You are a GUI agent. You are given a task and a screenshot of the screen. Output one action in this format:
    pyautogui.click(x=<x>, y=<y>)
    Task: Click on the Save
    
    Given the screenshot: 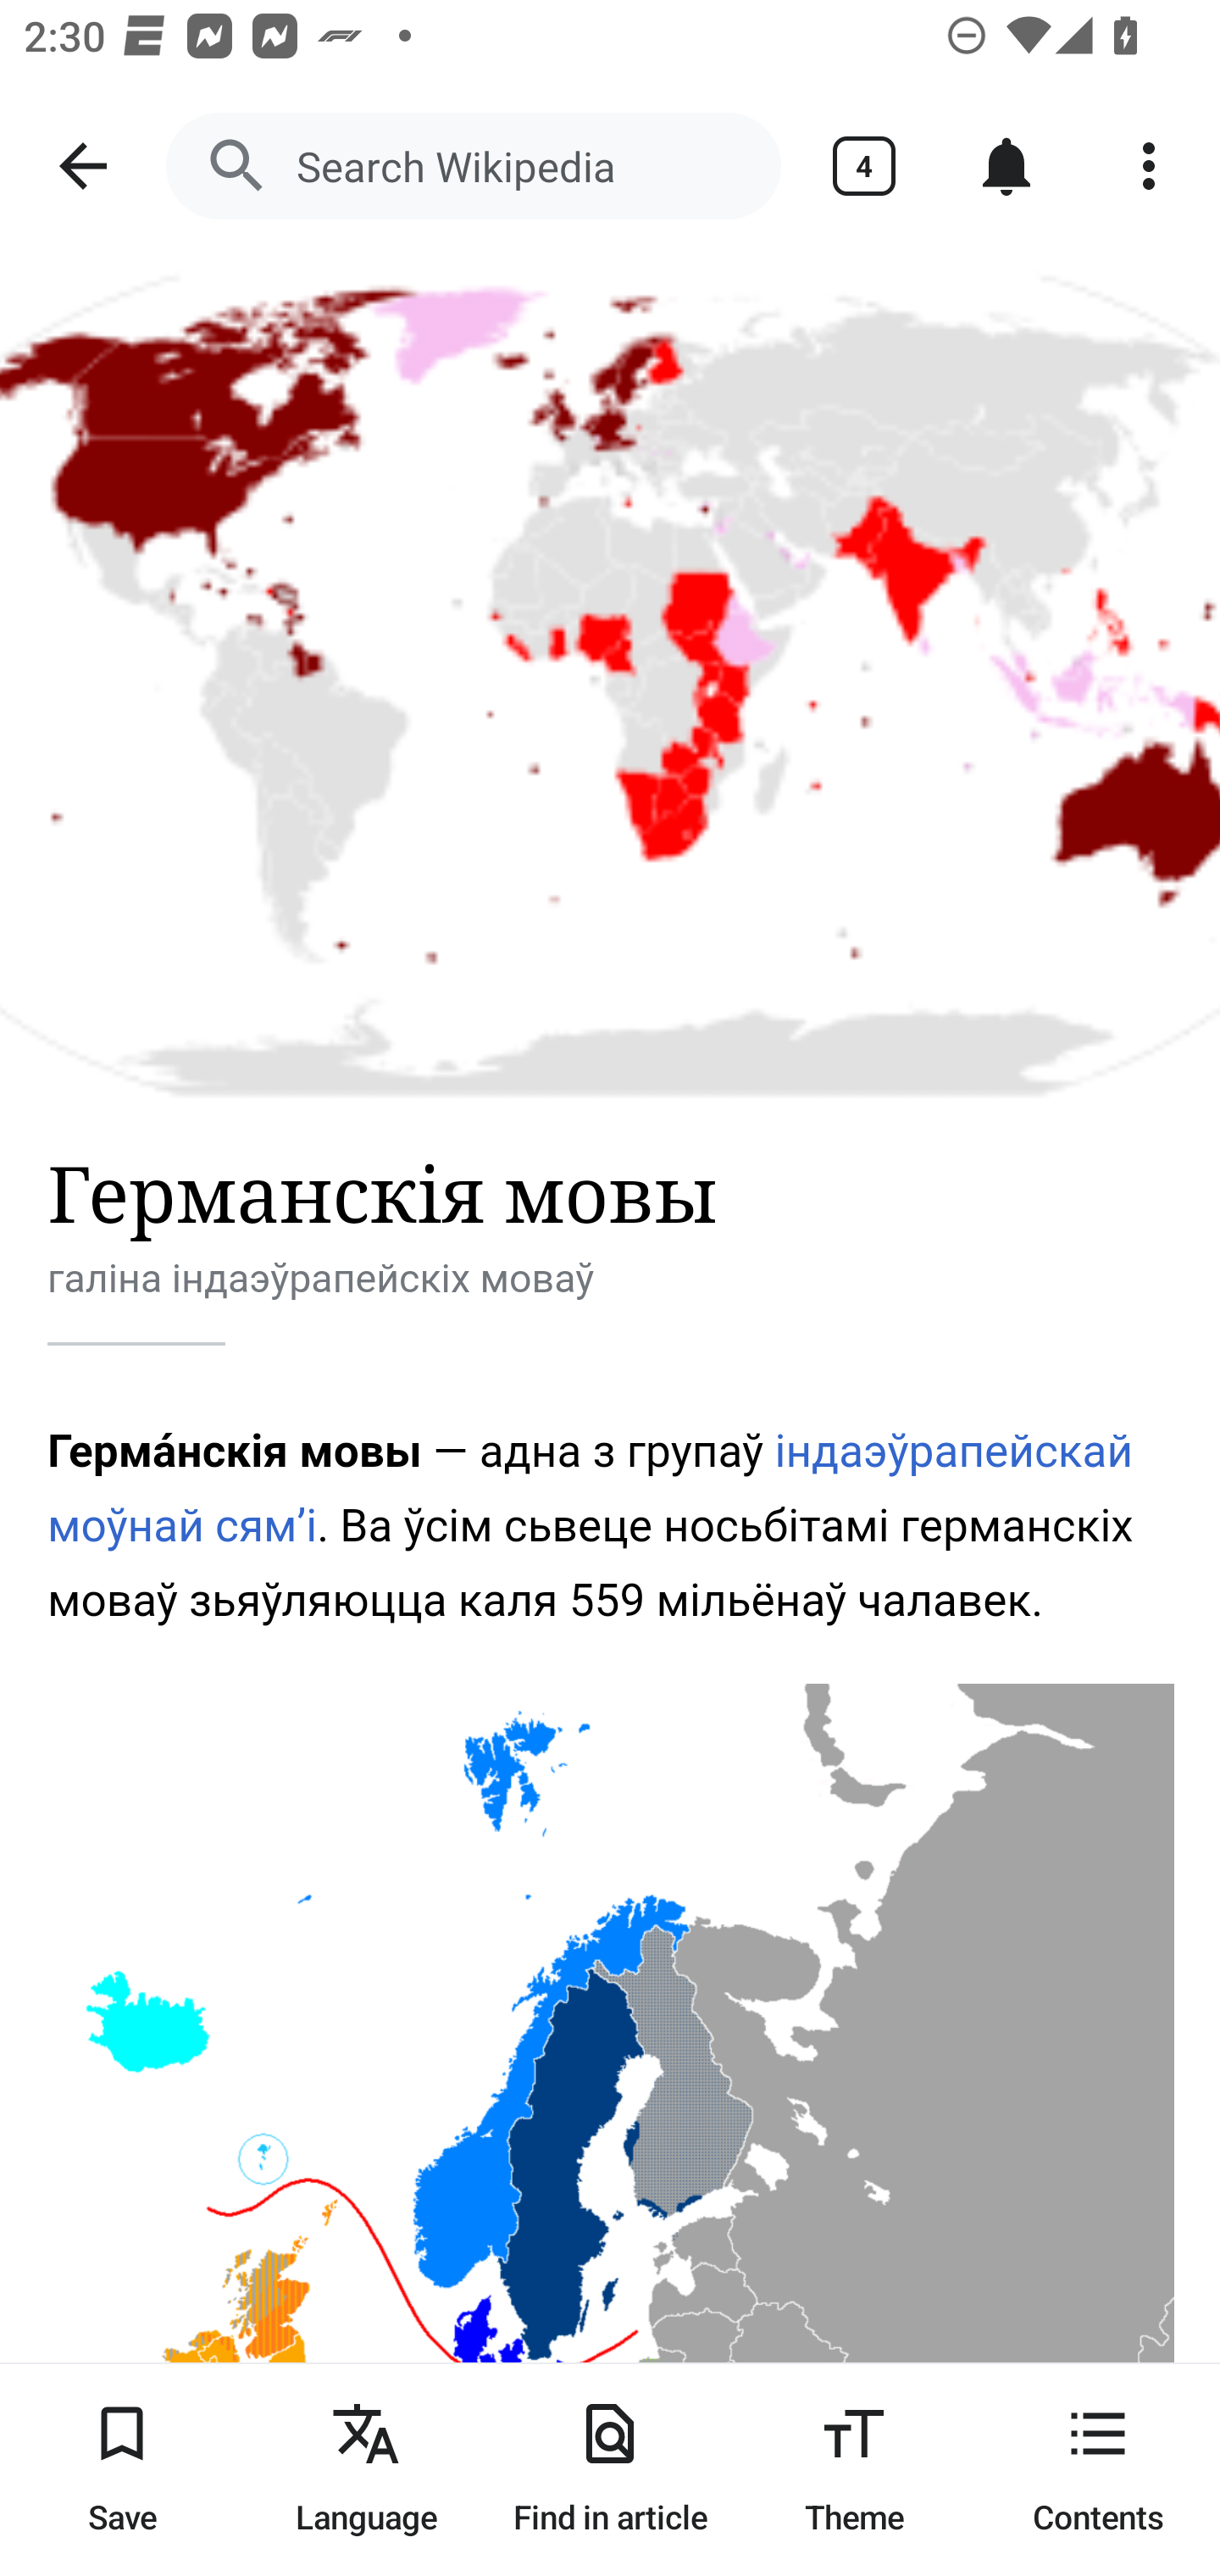 What is the action you would take?
    pyautogui.click(x=122, y=2469)
    